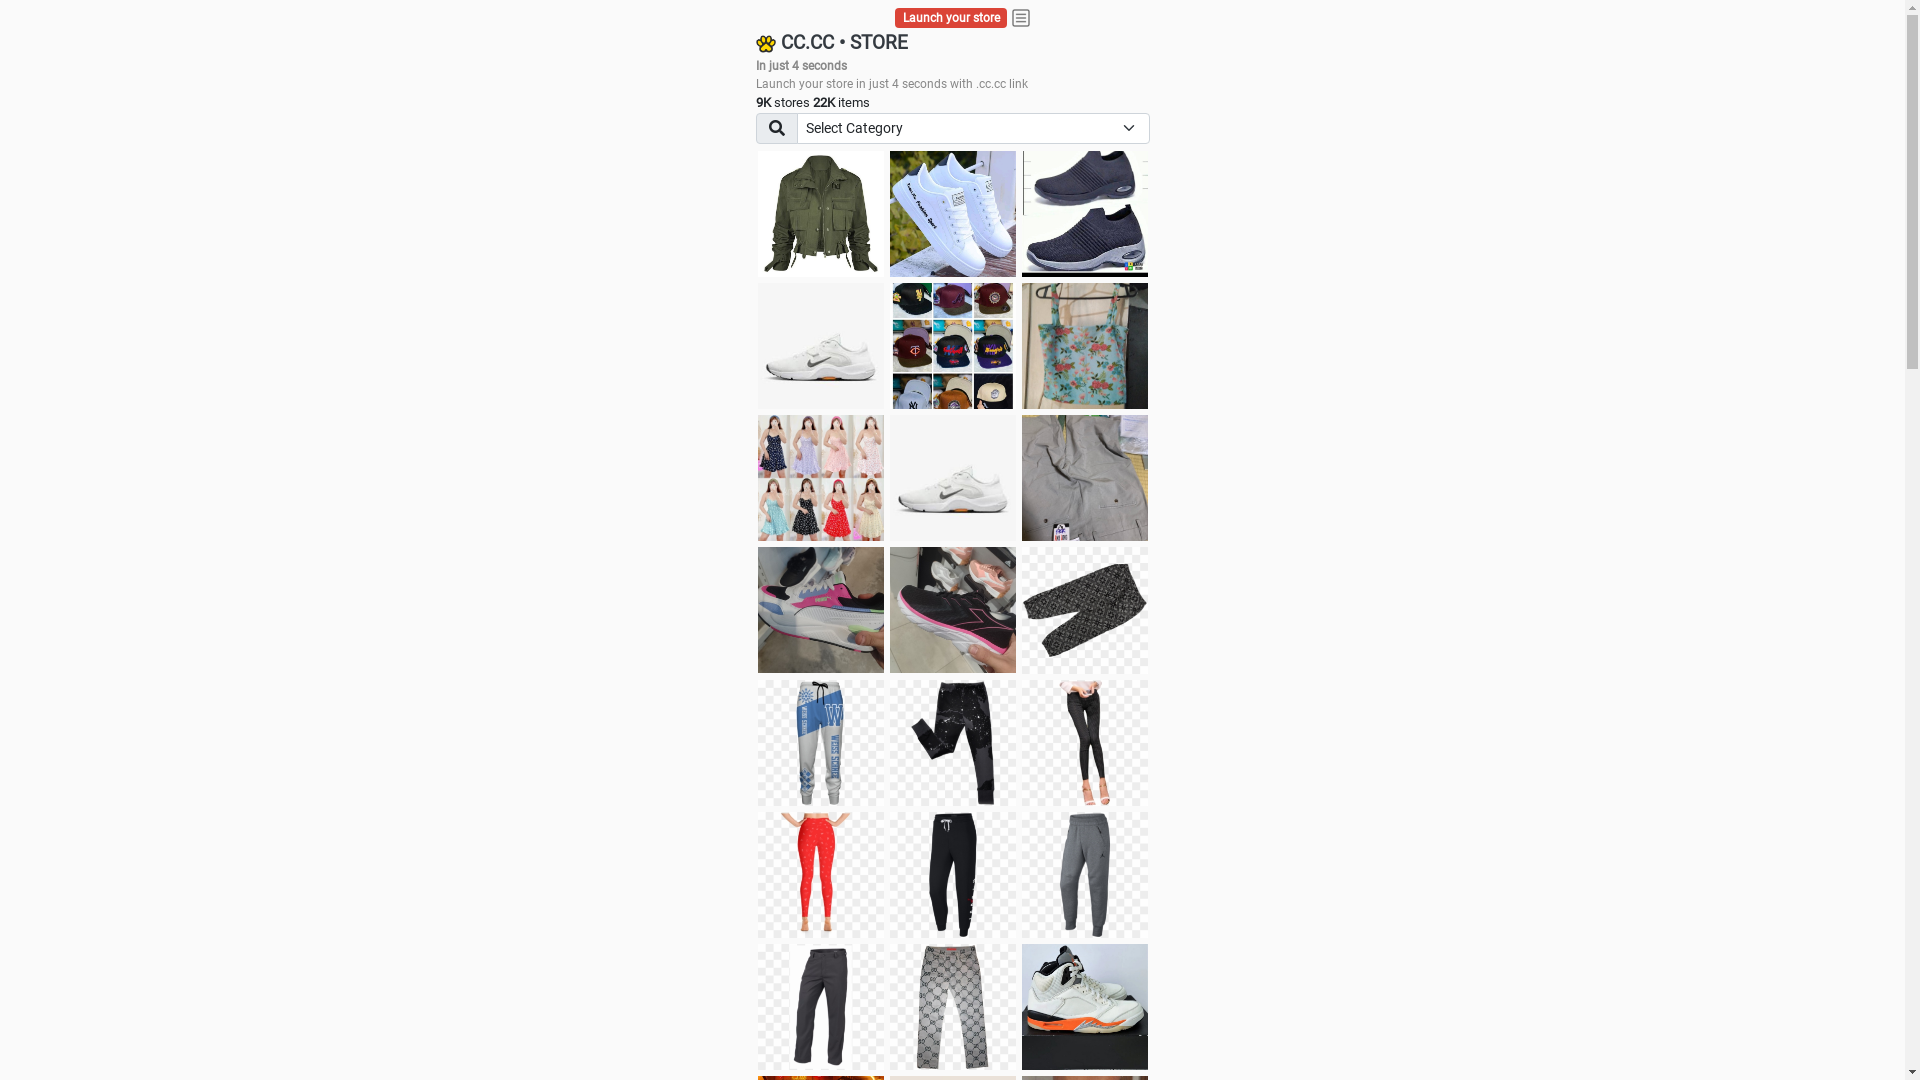 This screenshot has height=1080, width=1920. What do you see at coordinates (1085, 743) in the screenshot?
I see `Pant` at bounding box center [1085, 743].